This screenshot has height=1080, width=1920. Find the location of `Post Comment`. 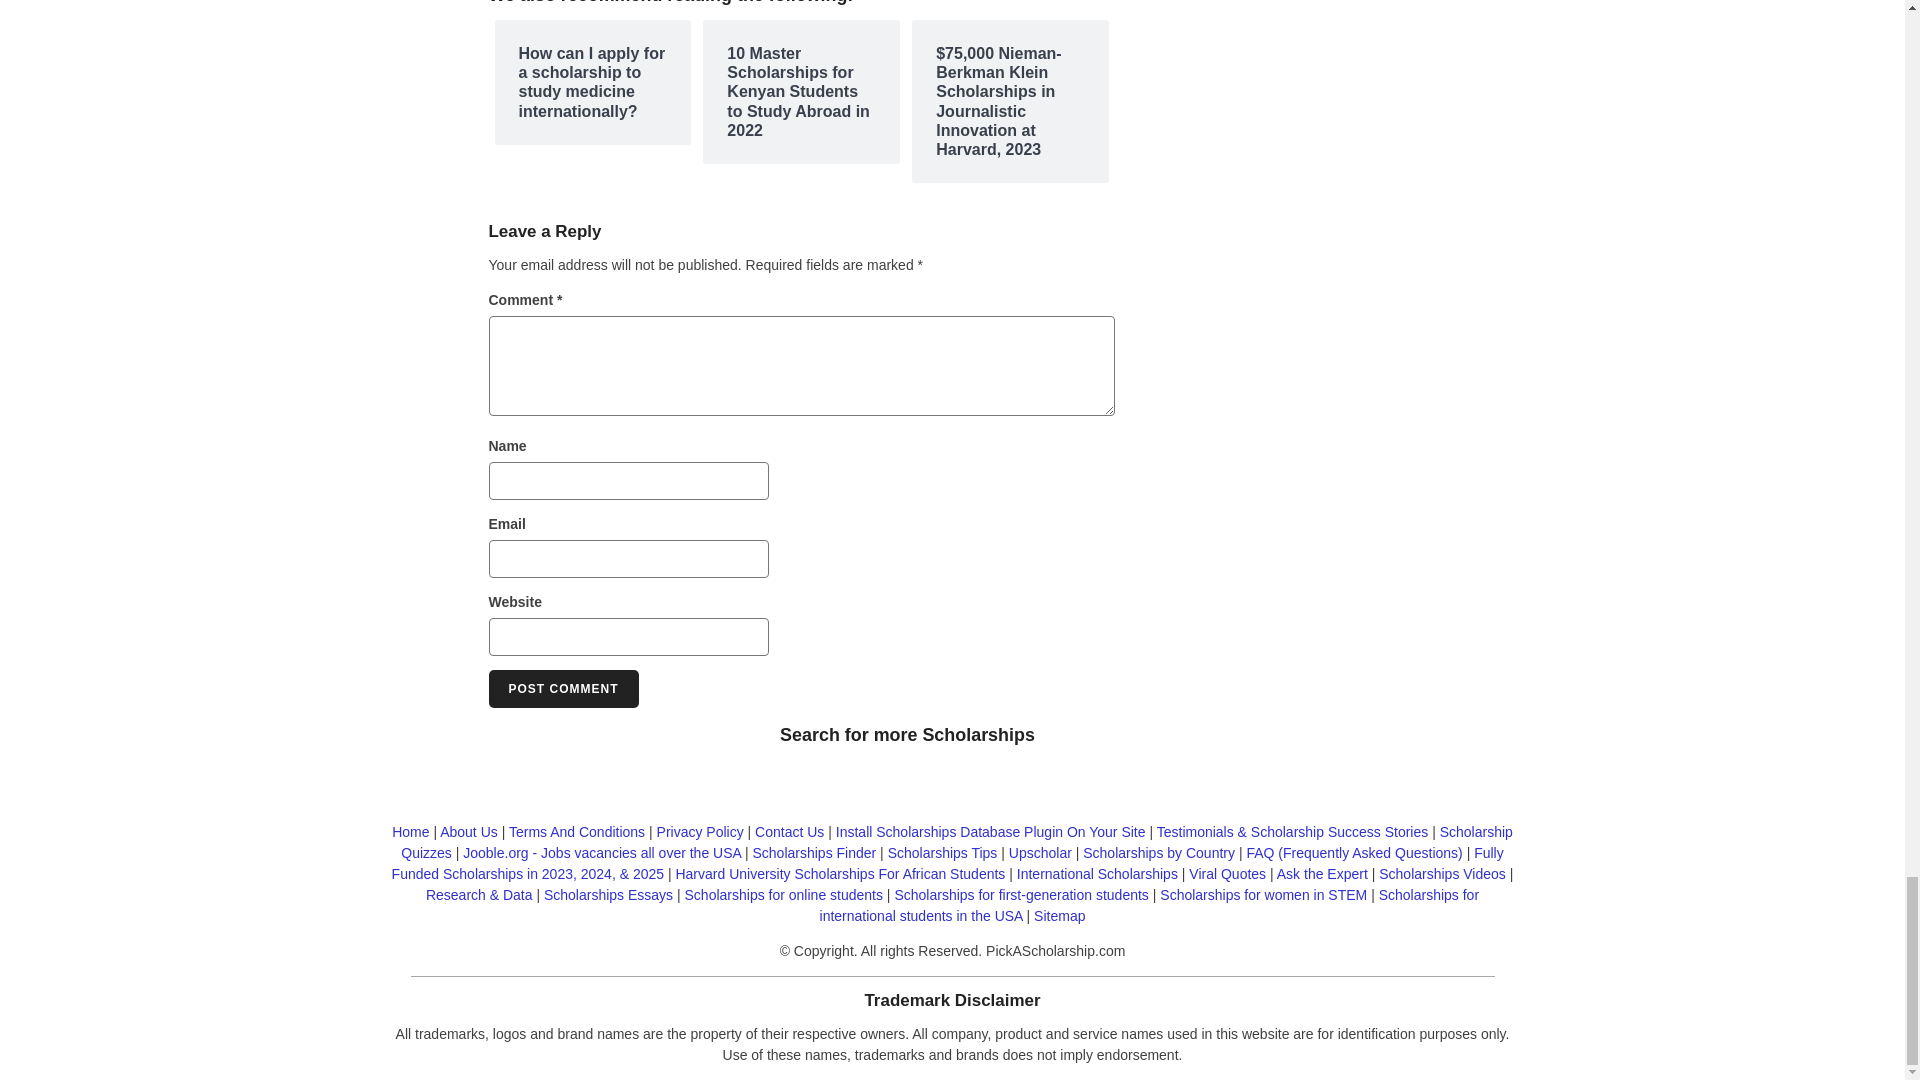

Post Comment is located at coordinates (562, 688).